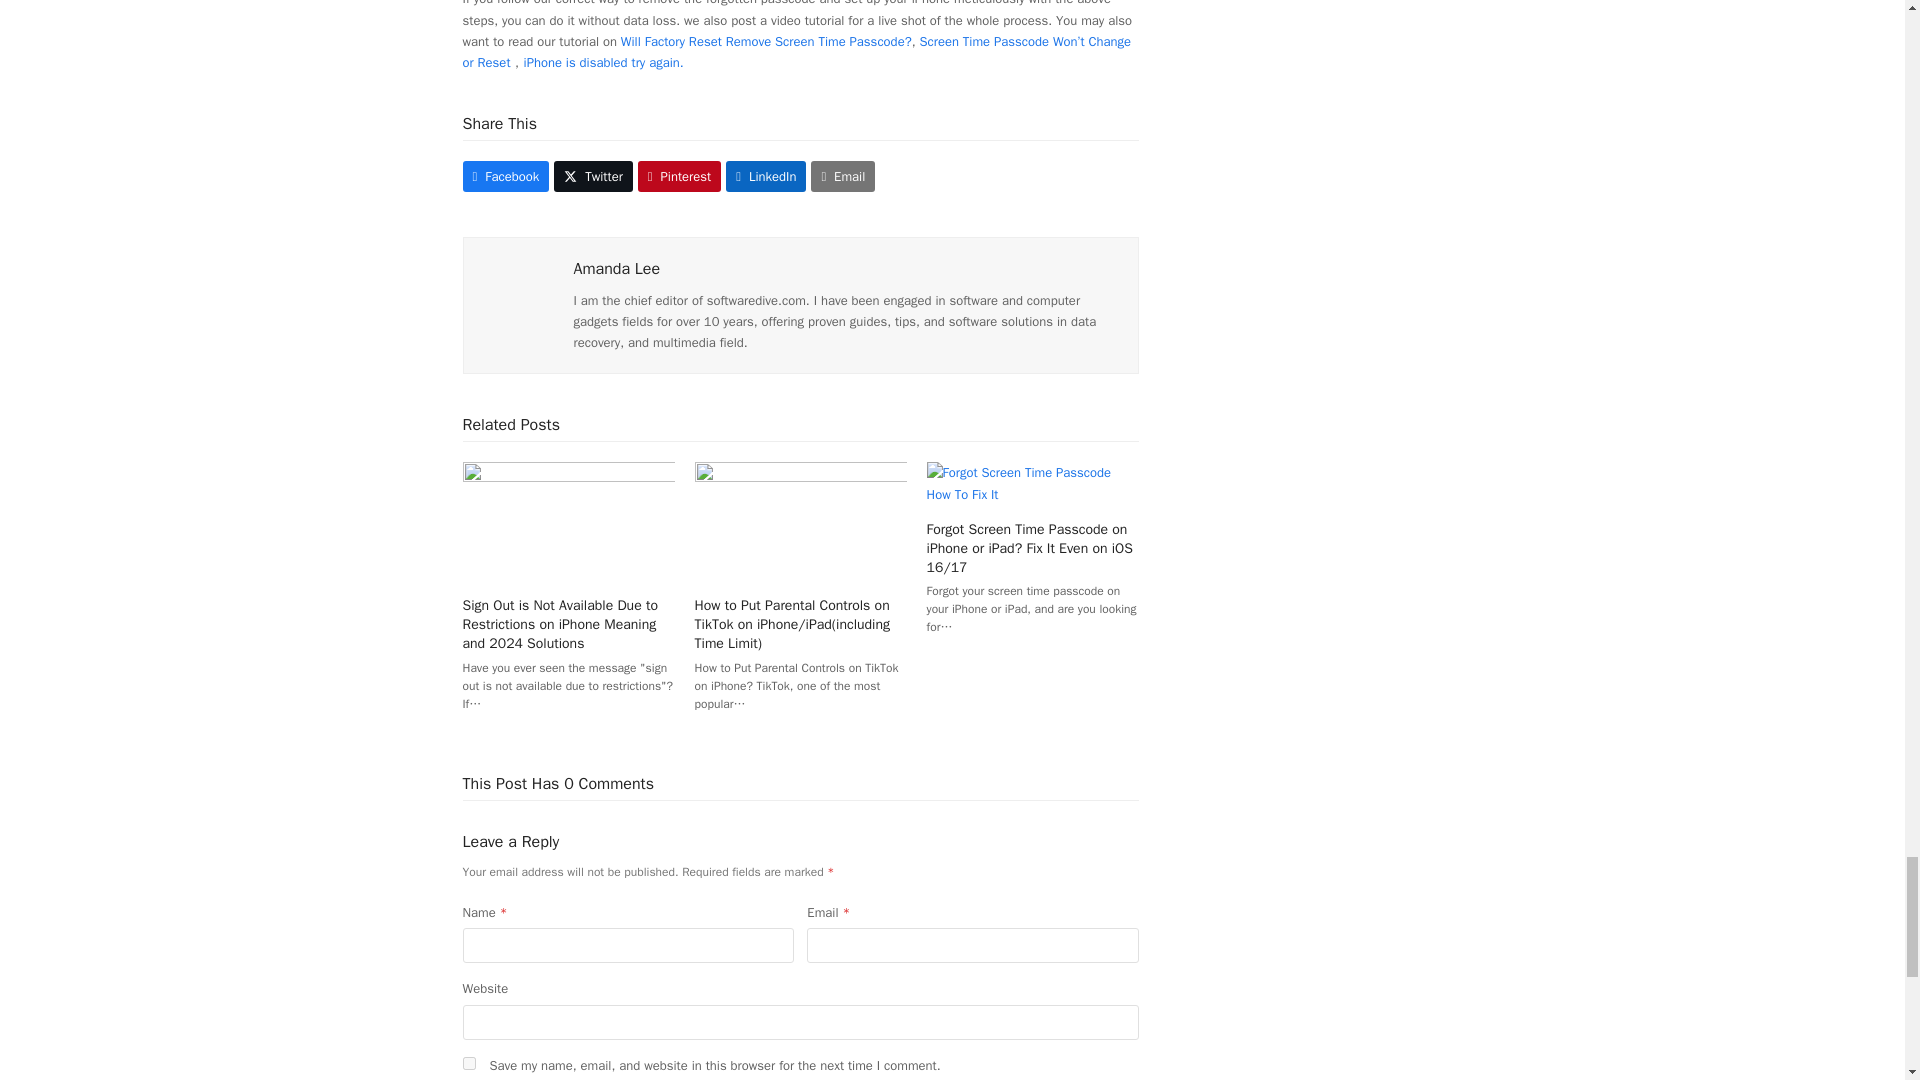 The width and height of the screenshot is (1920, 1080). I want to click on Facebook, so click(506, 176).